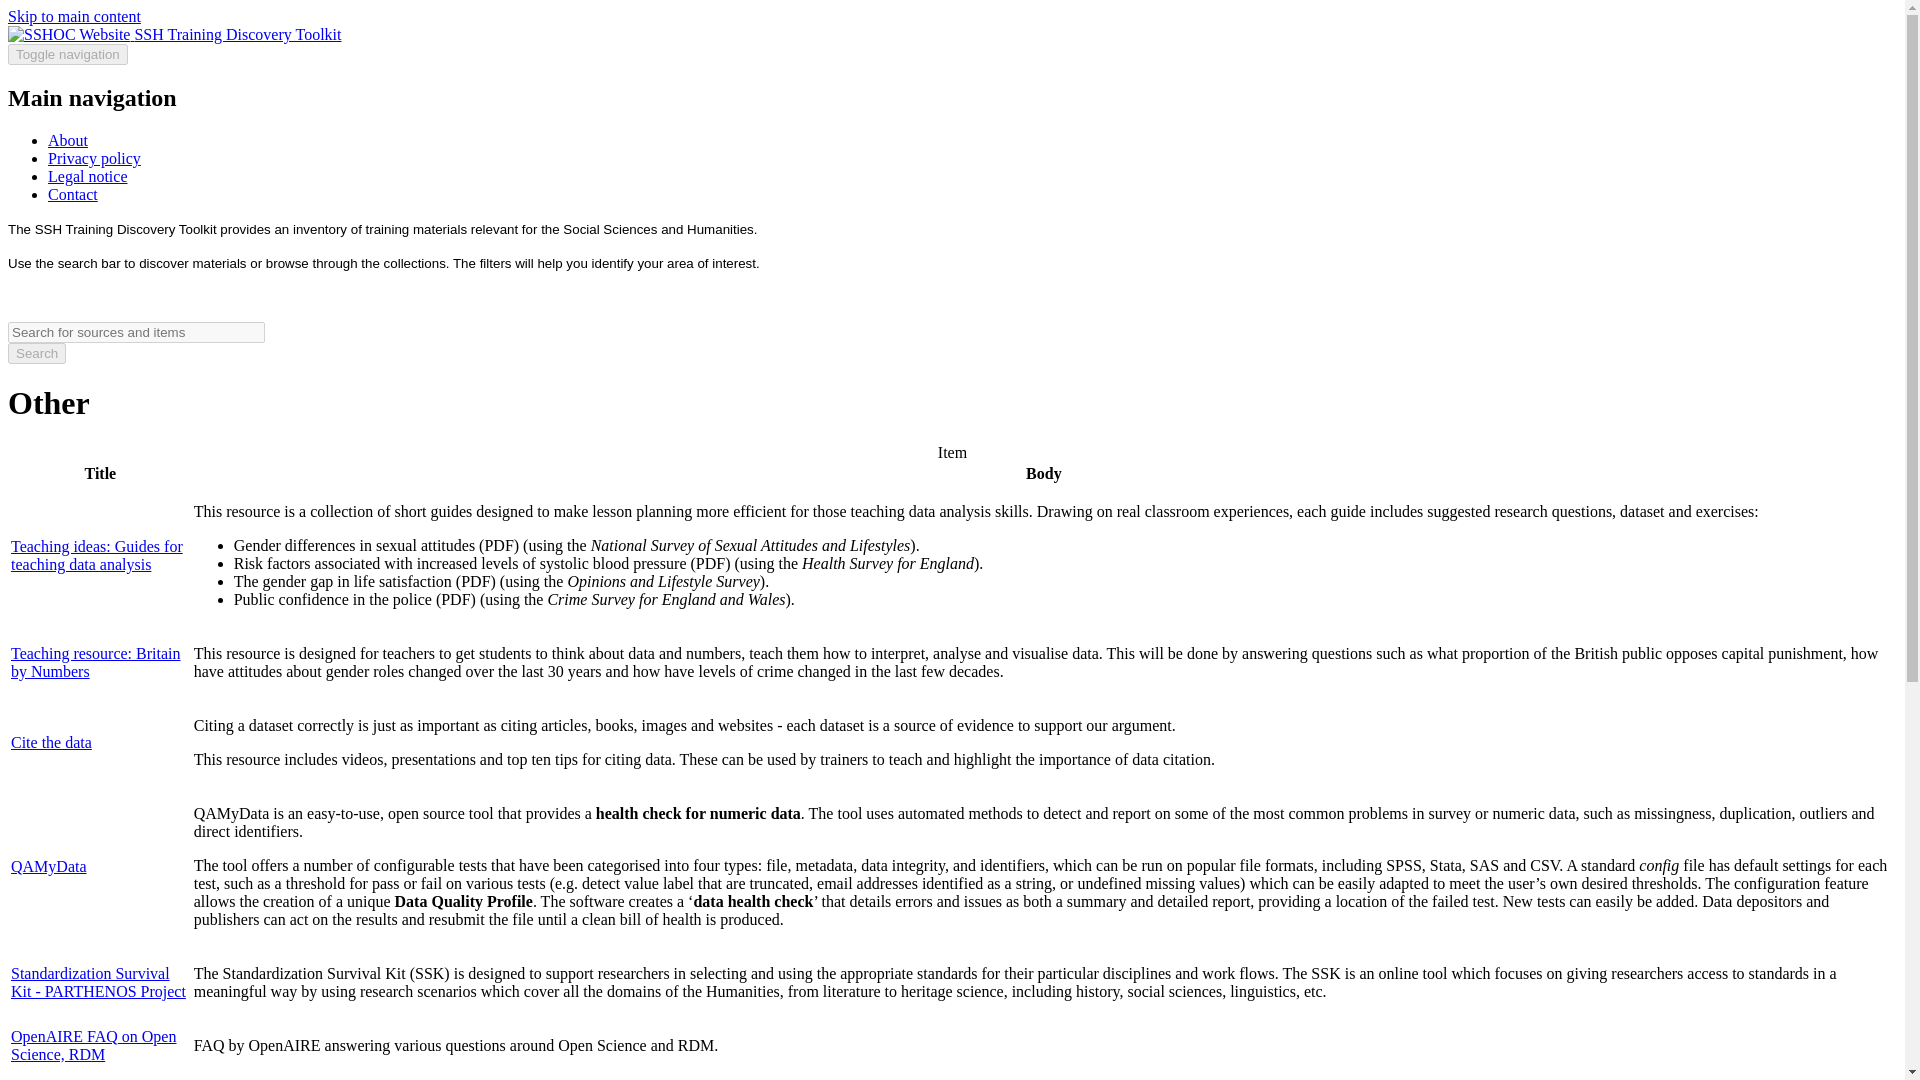 The height and width of the screenshot is (1080, 1920). What do you see at coordinates (36, 353) in the screenshot?
I see `Search` at bounding box center [36, 353].